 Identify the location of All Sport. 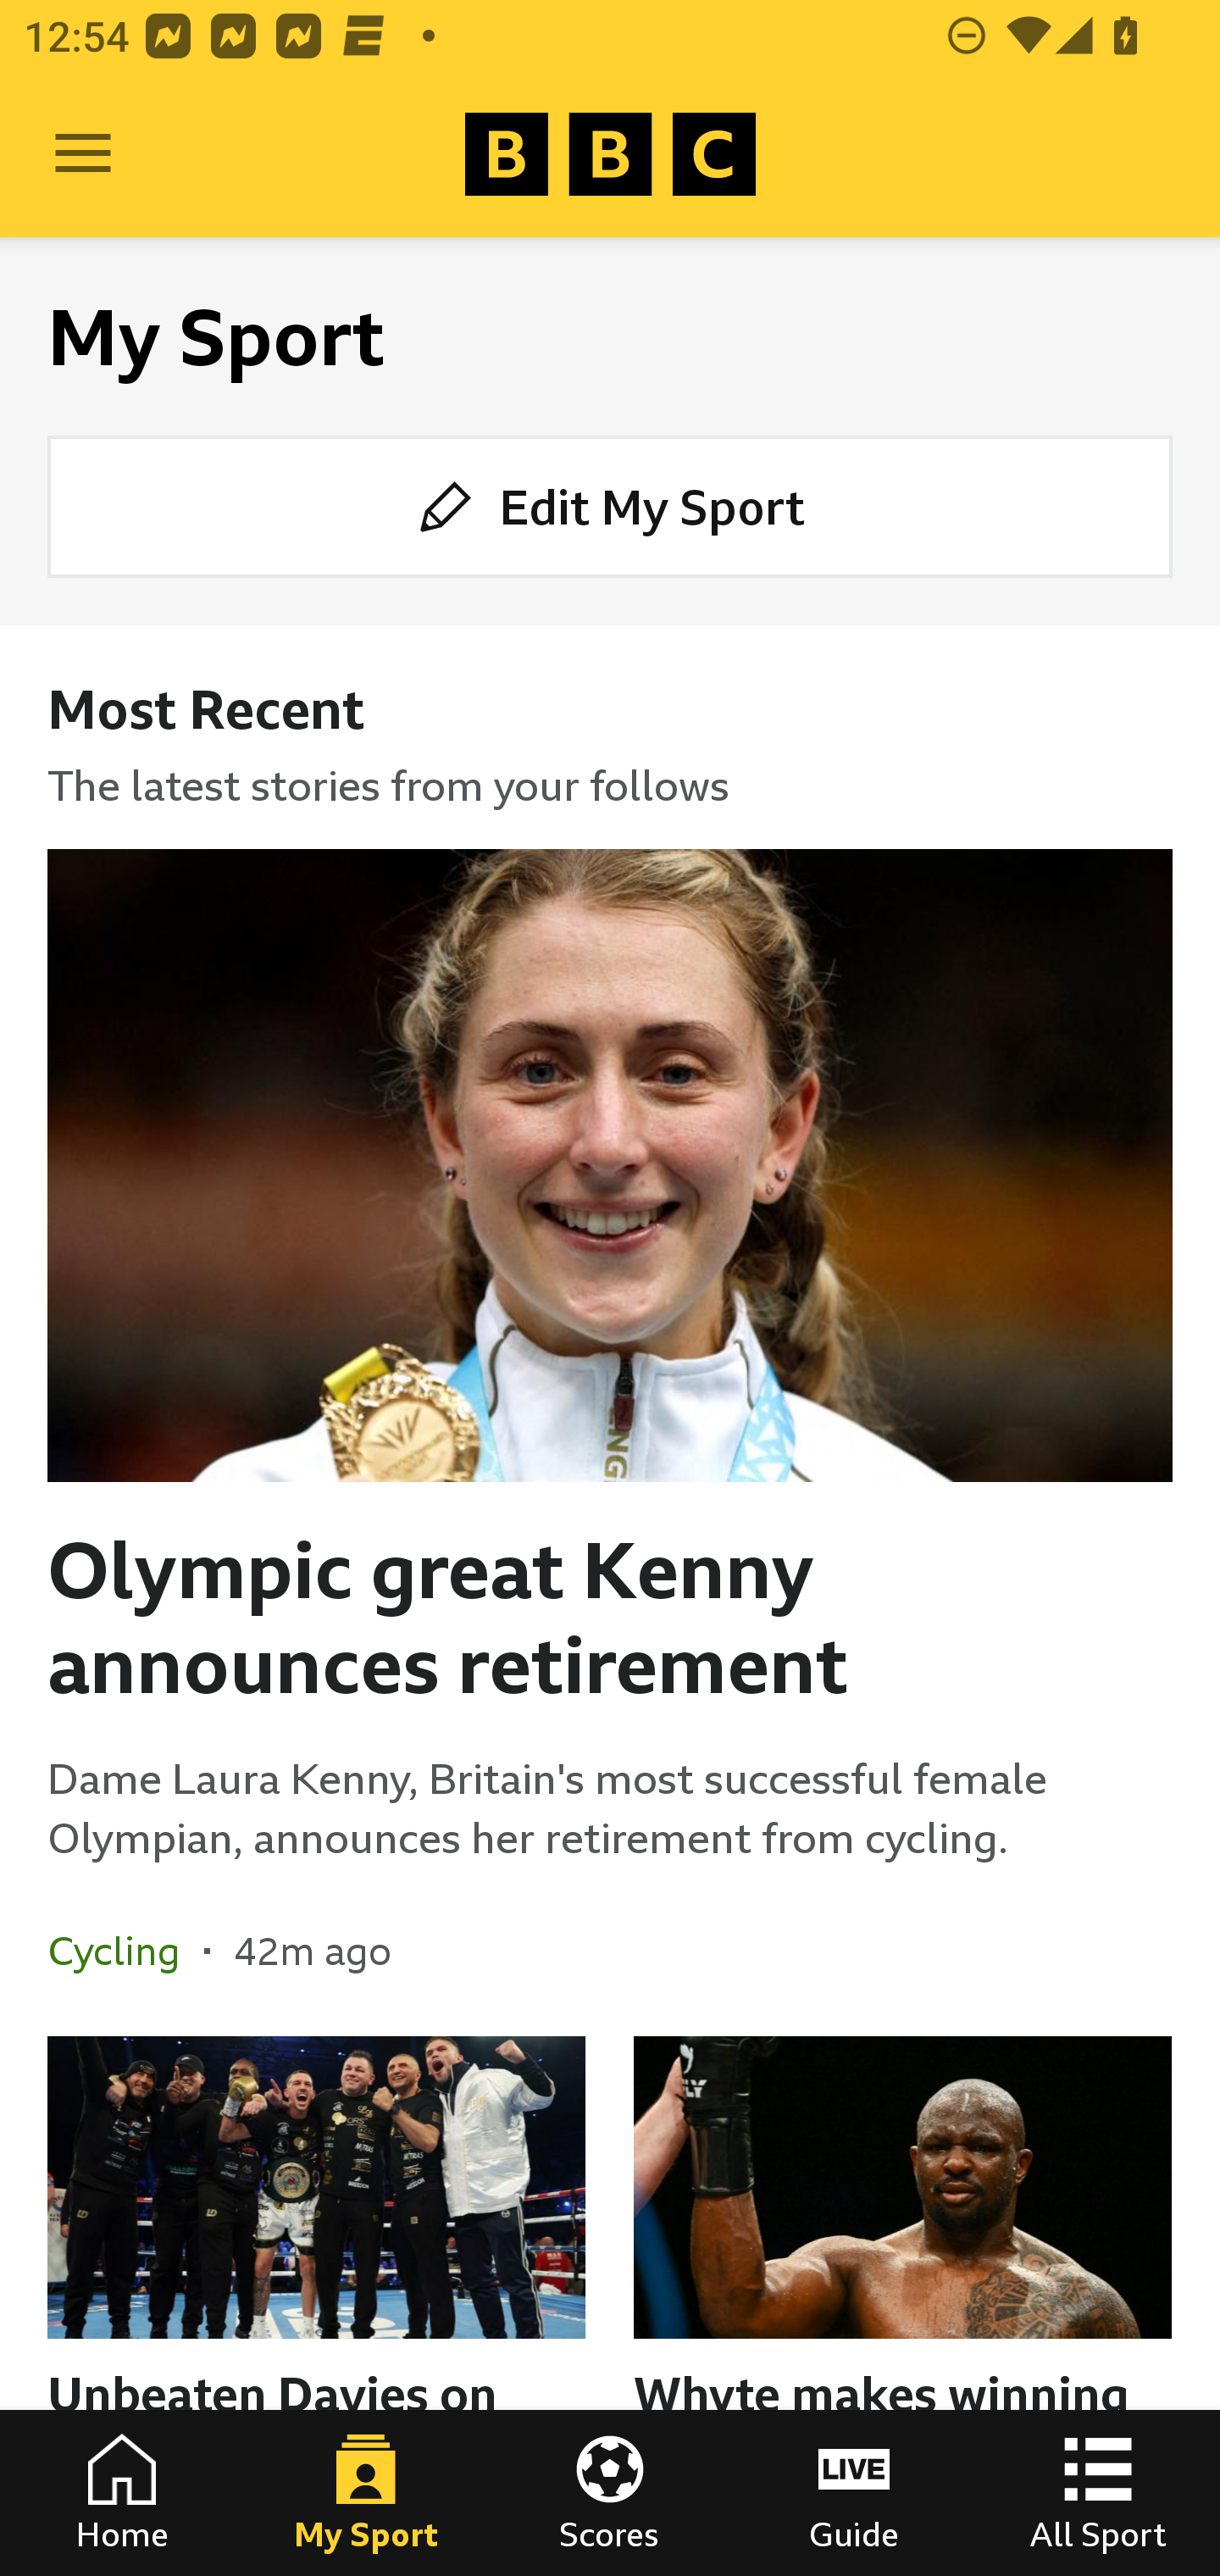
(1098, 2493).